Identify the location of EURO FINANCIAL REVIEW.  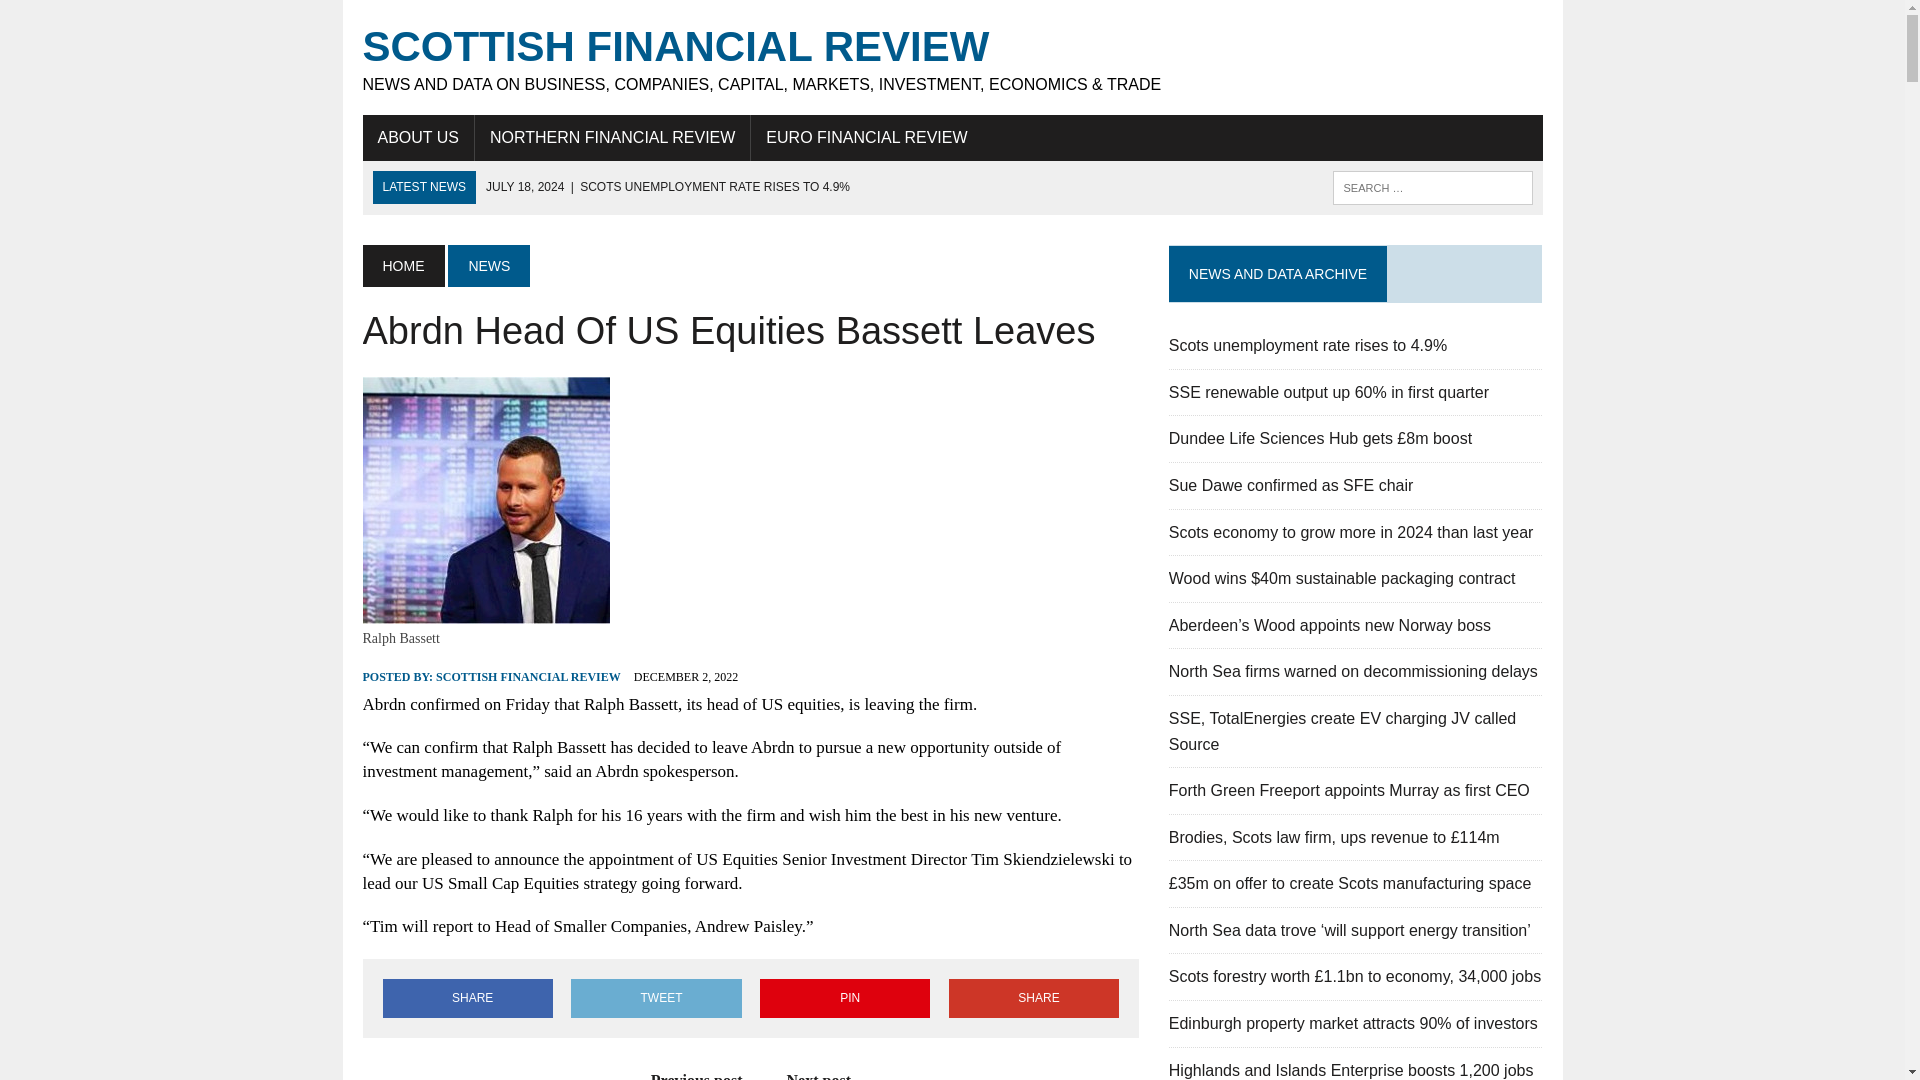
(866, 137).